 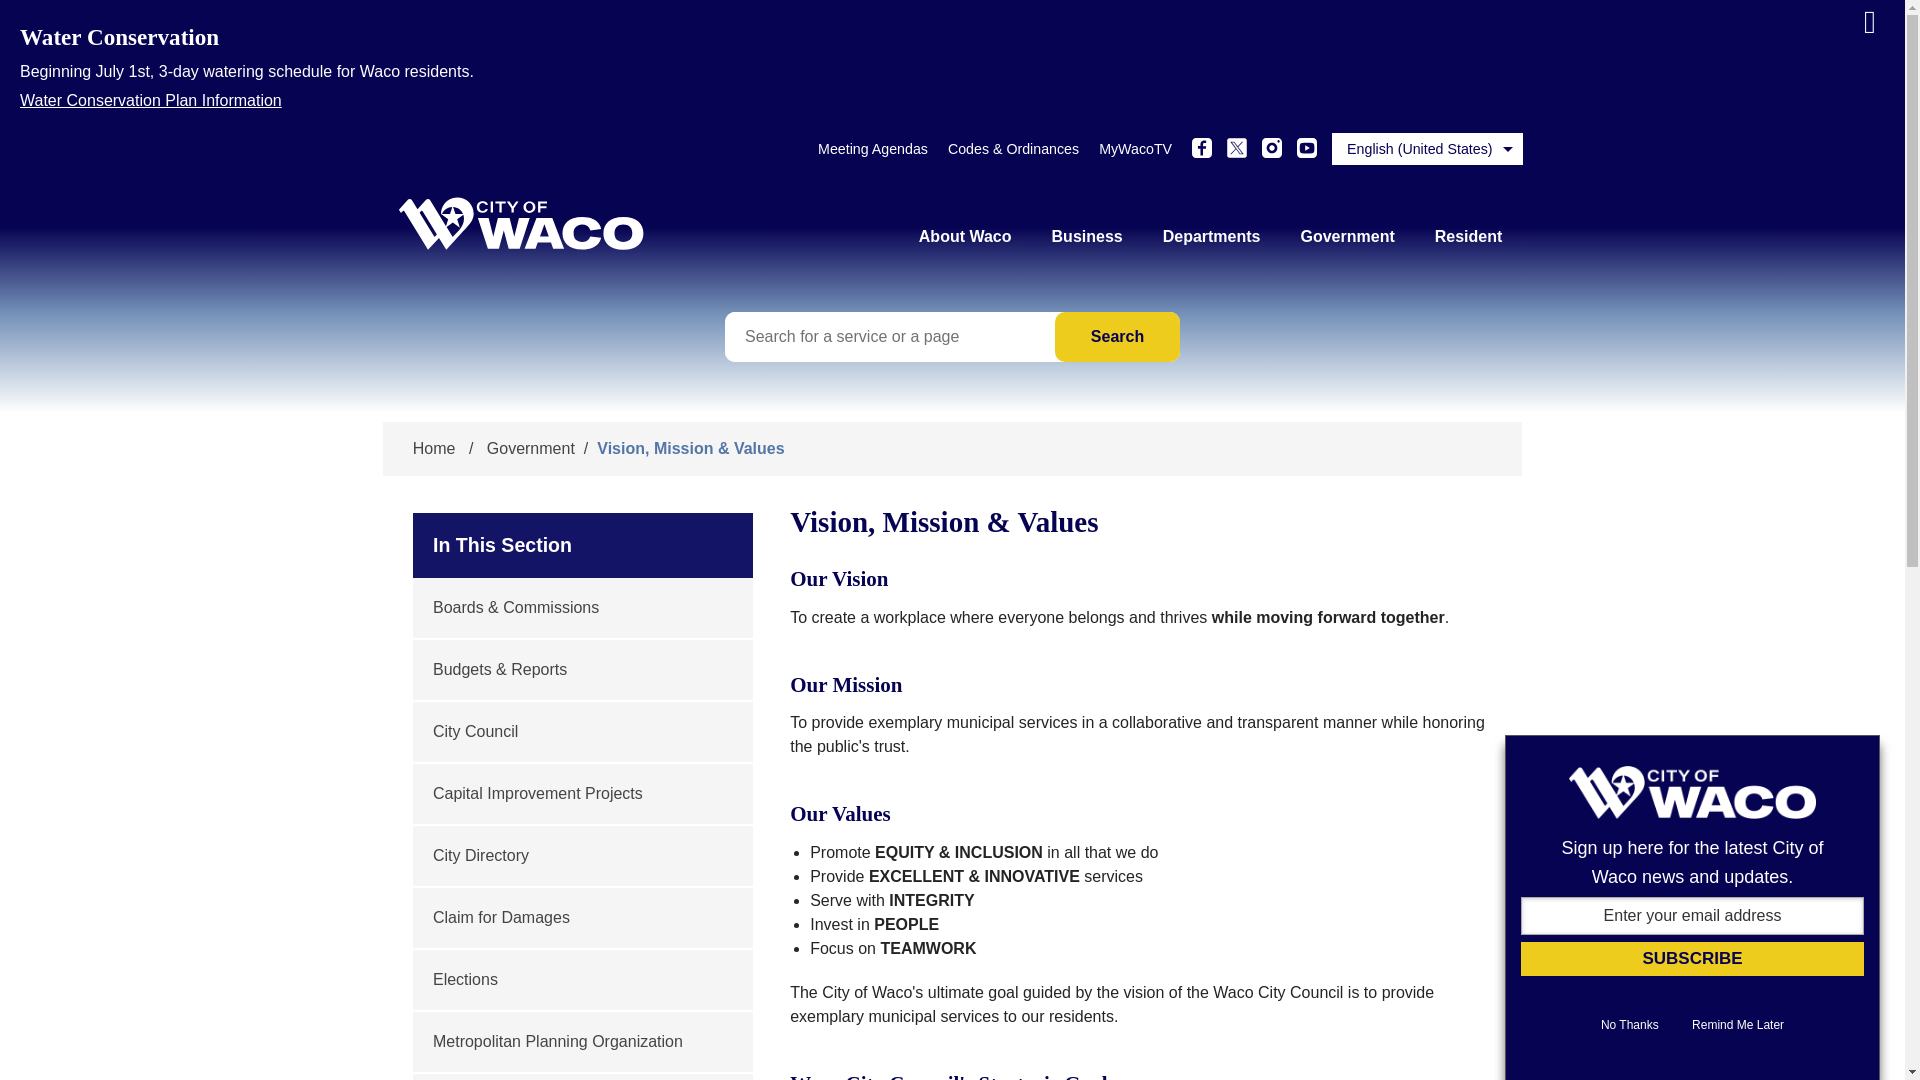 What do you see at coordinates (1134, 148) in the screenshot?
I see `MyWacoTV` at bounding box center [1134, 148].